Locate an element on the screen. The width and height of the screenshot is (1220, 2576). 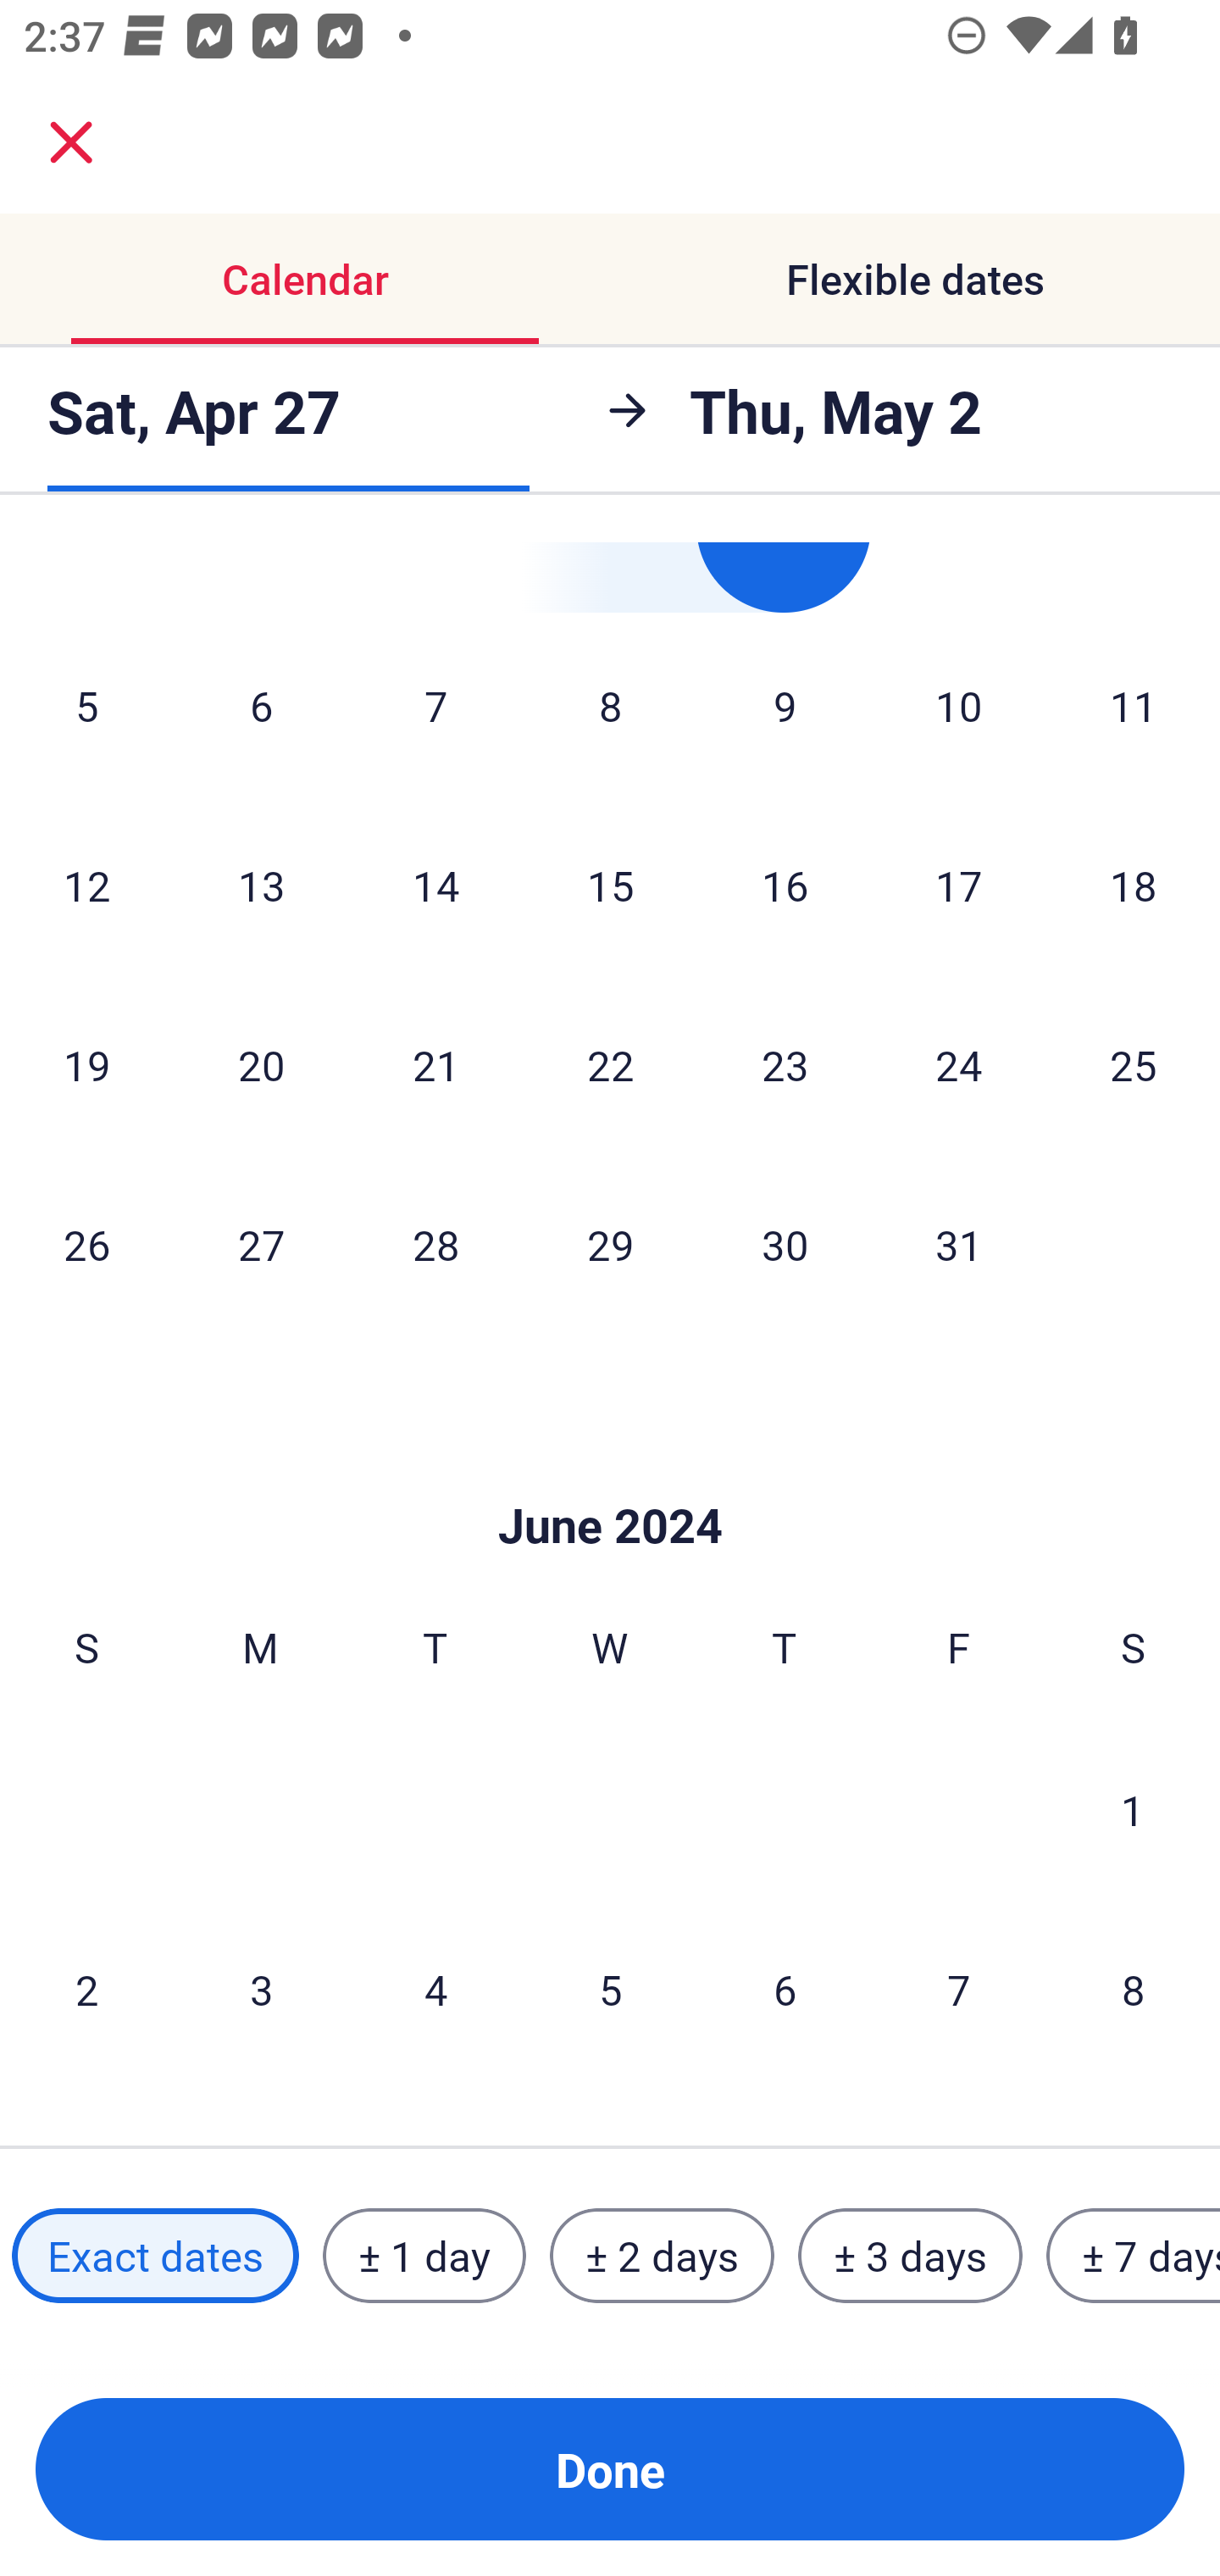
28 Tuesday, May 28, 2024 is located at coordinates (435, 1244).